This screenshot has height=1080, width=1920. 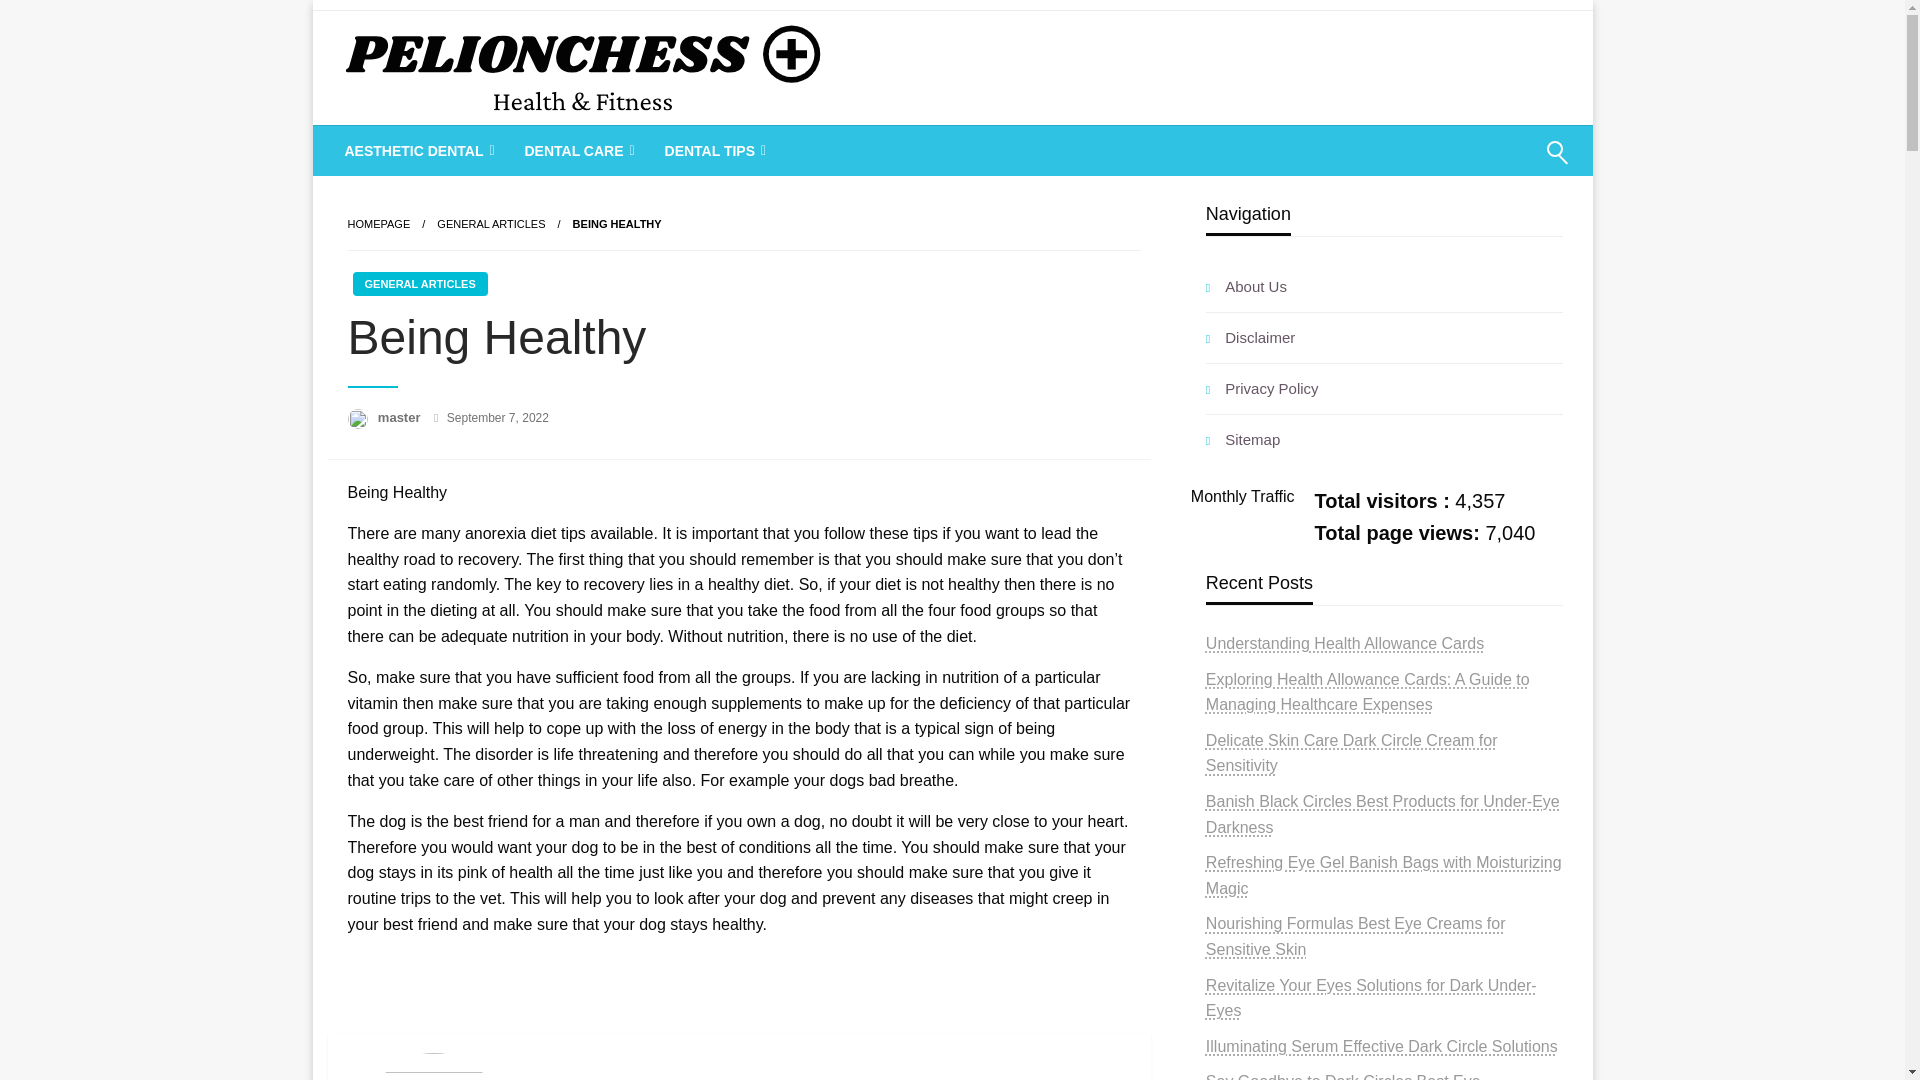 I want to click on DENTAL TIPS, so click(x=714, y=151).